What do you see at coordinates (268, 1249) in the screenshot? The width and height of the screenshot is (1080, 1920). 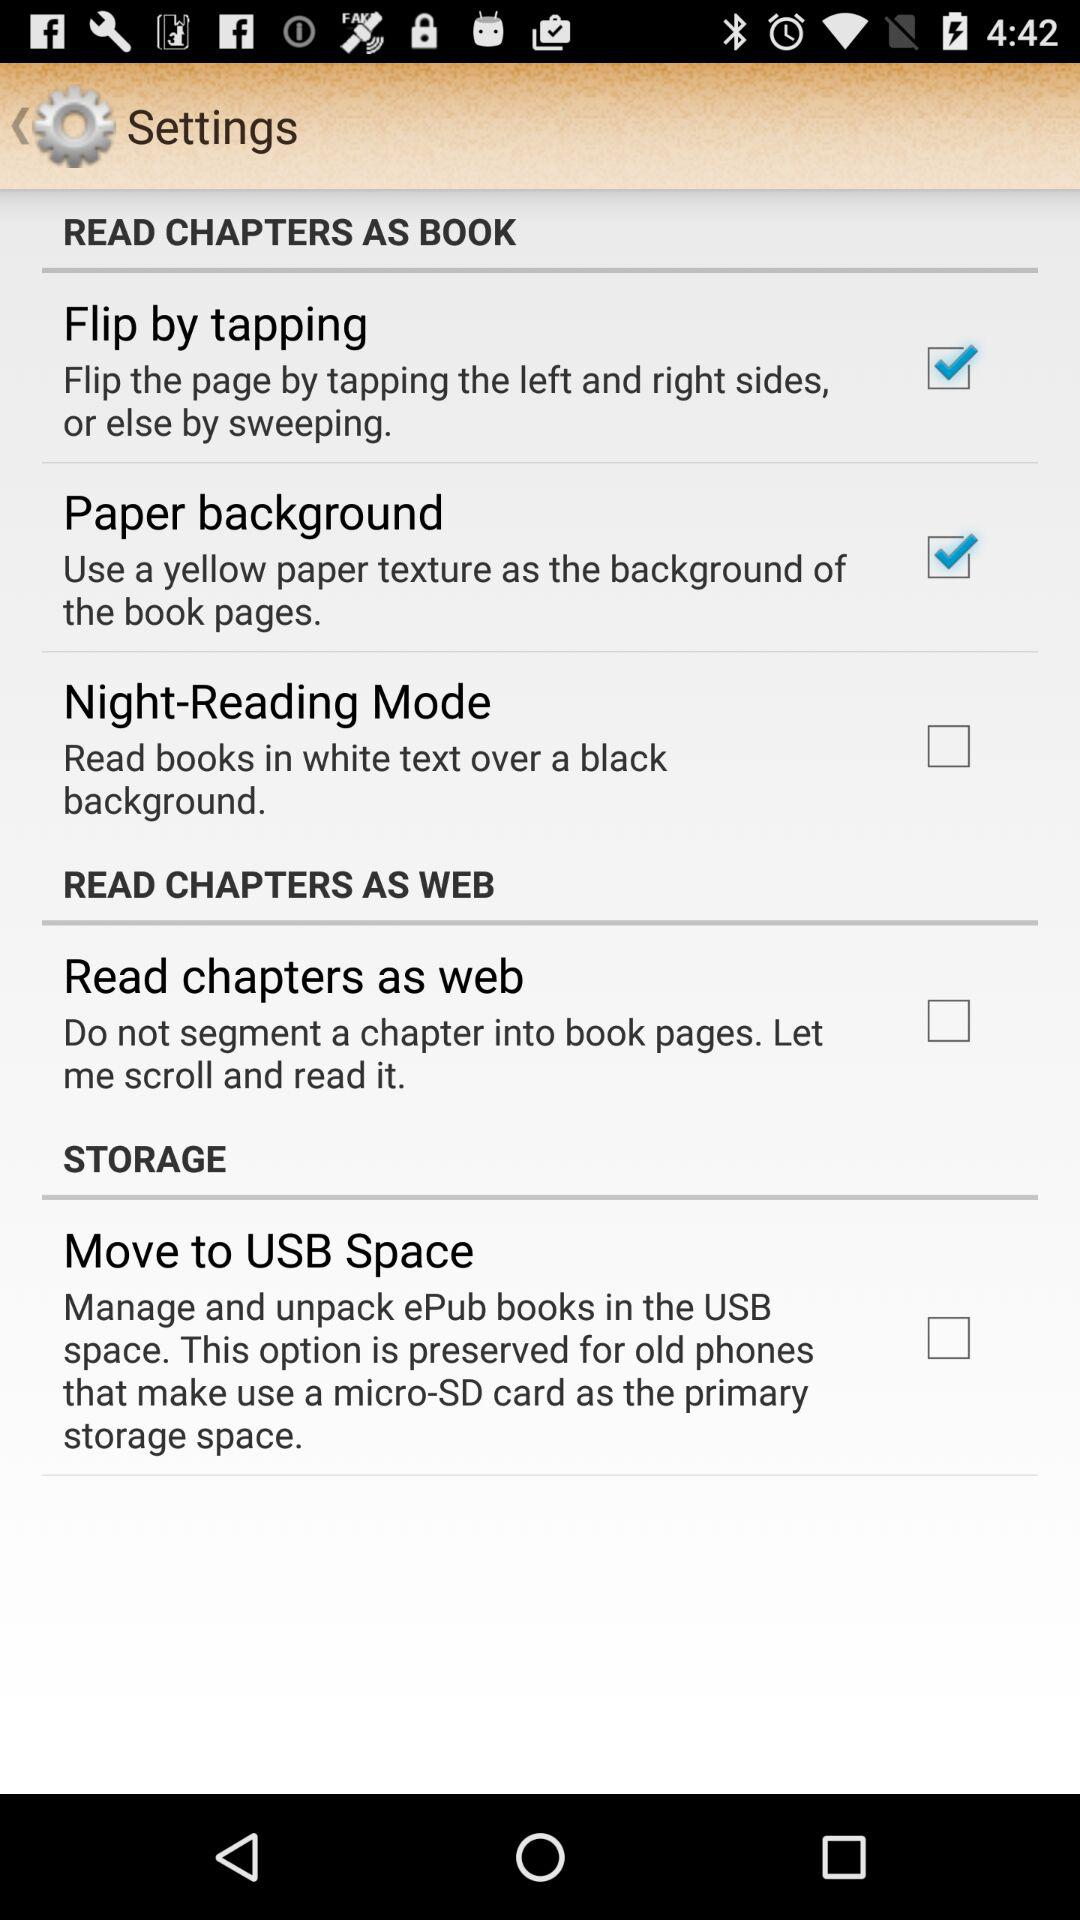 I see `flip until the move to usb` at bounding box center [268, 1249].